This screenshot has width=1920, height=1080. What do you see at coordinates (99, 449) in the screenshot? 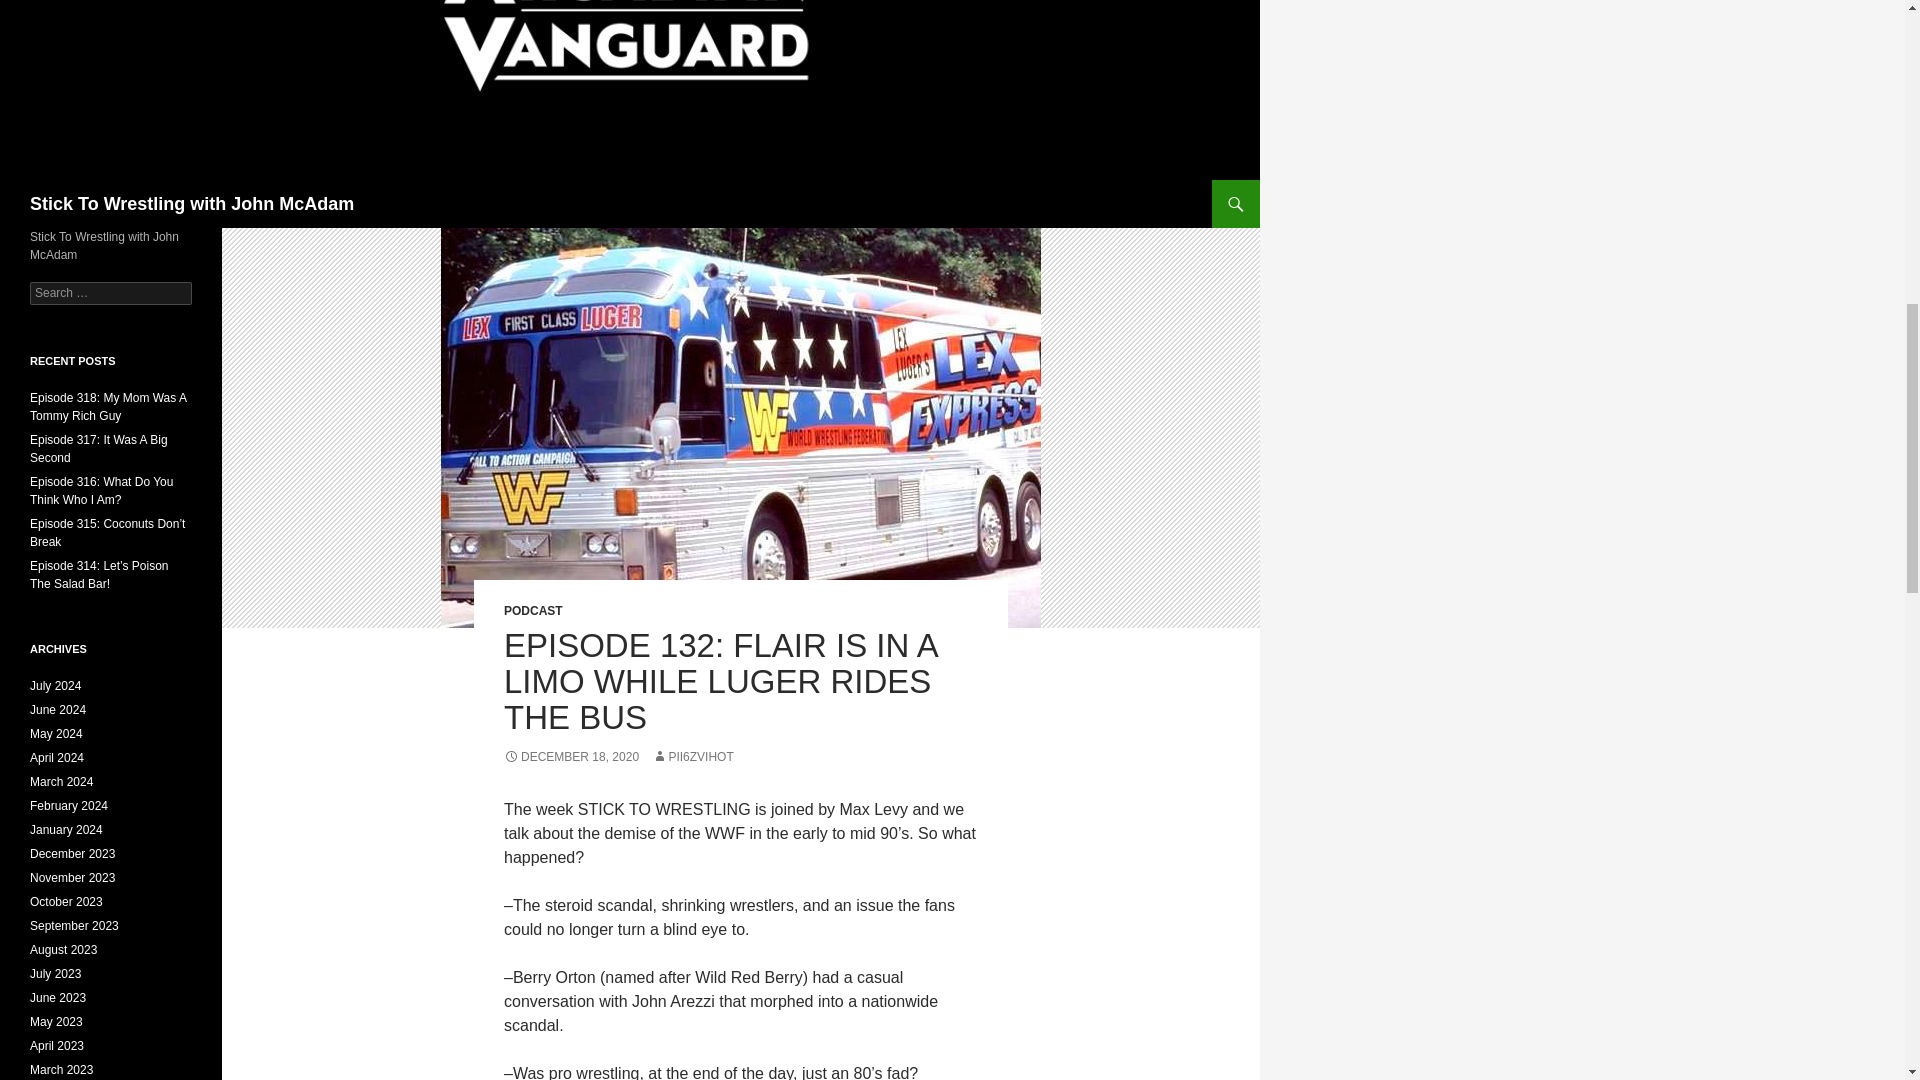
I see `Episode 317: It Was A Big Second` at bounding box center [99, 449].